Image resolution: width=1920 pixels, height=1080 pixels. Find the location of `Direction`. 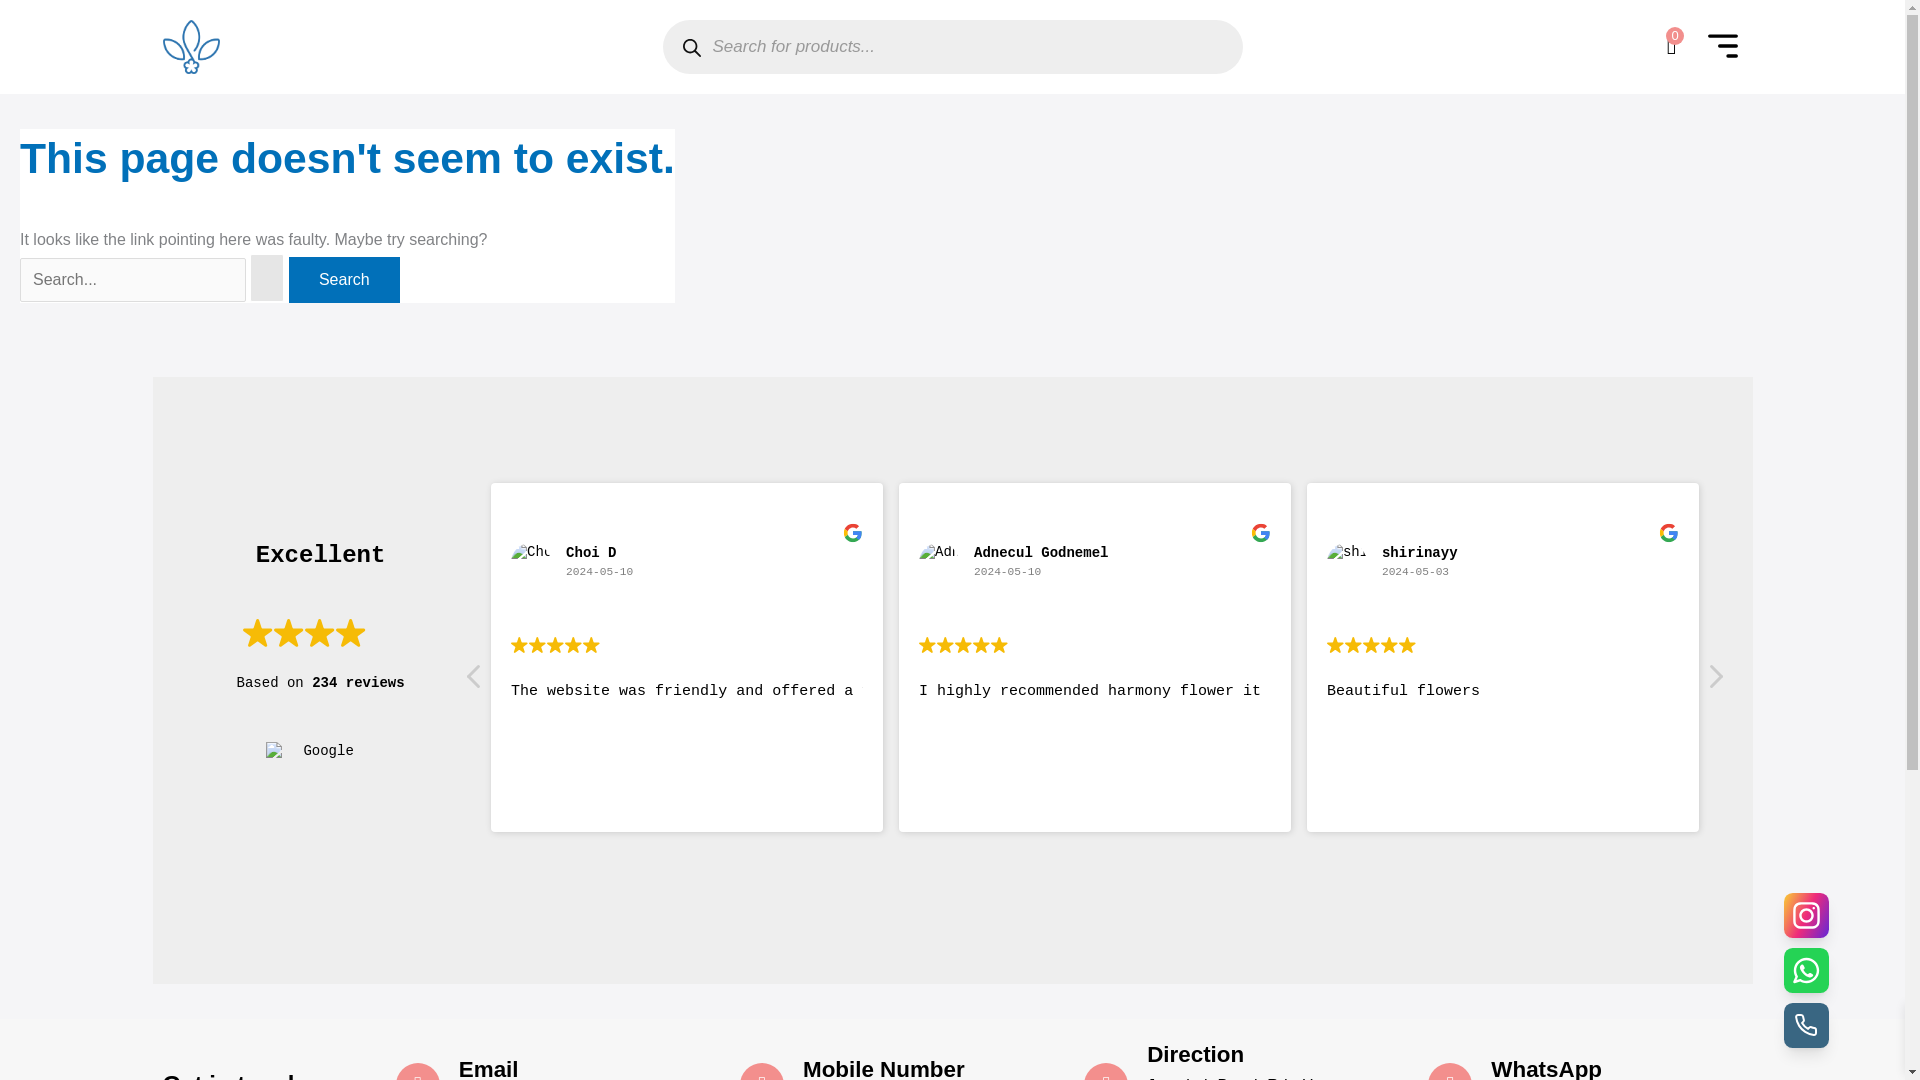

Direction is located at coordinates (1195, 1054).